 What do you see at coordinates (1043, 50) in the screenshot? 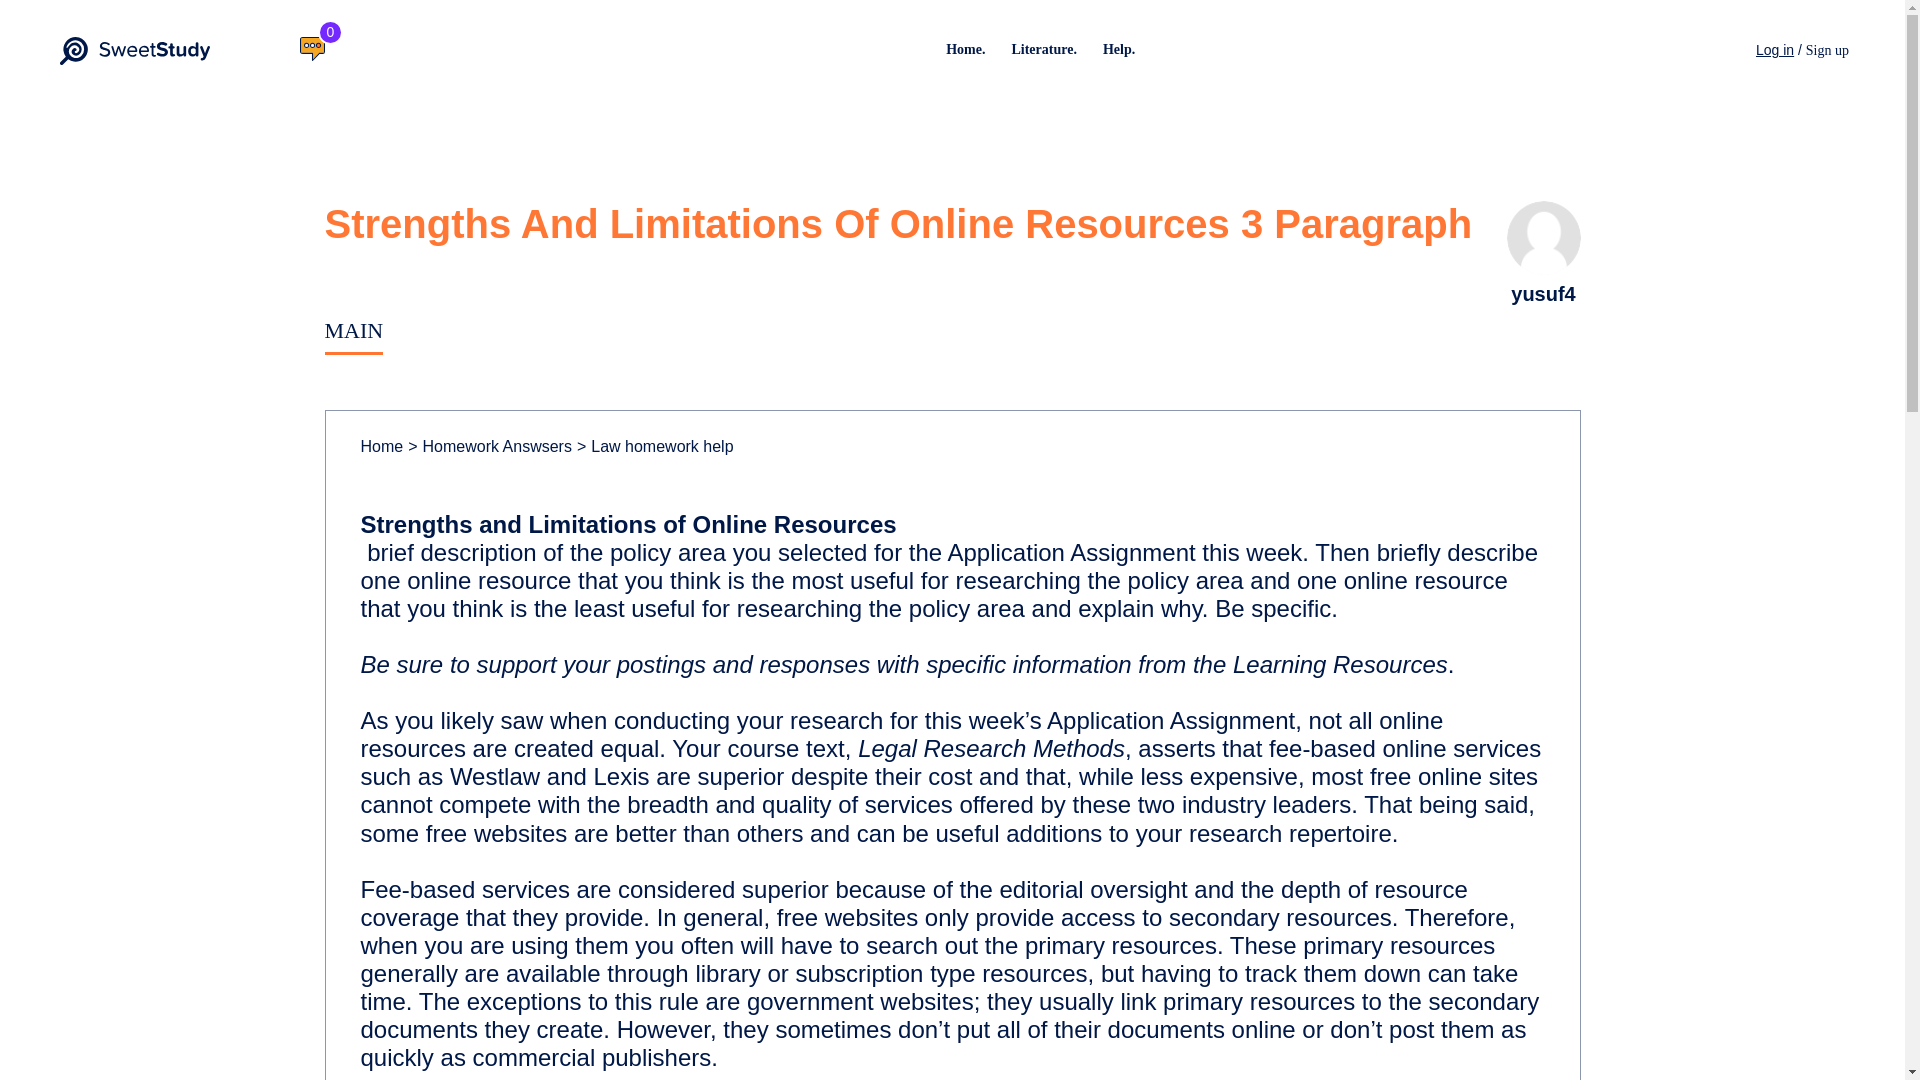
I see `Literature.` at bounding box center [1043, 50].